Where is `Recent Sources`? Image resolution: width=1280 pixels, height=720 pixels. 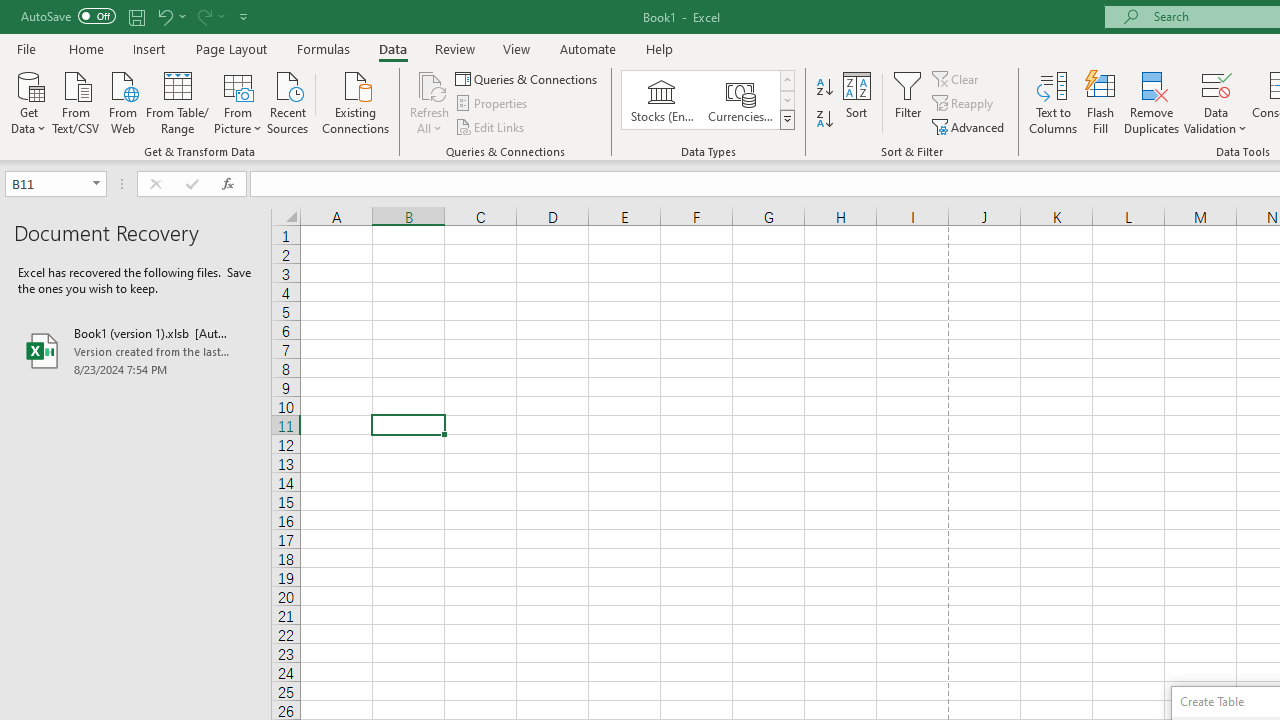 Recent Sources is located at coordinates (288, 101).